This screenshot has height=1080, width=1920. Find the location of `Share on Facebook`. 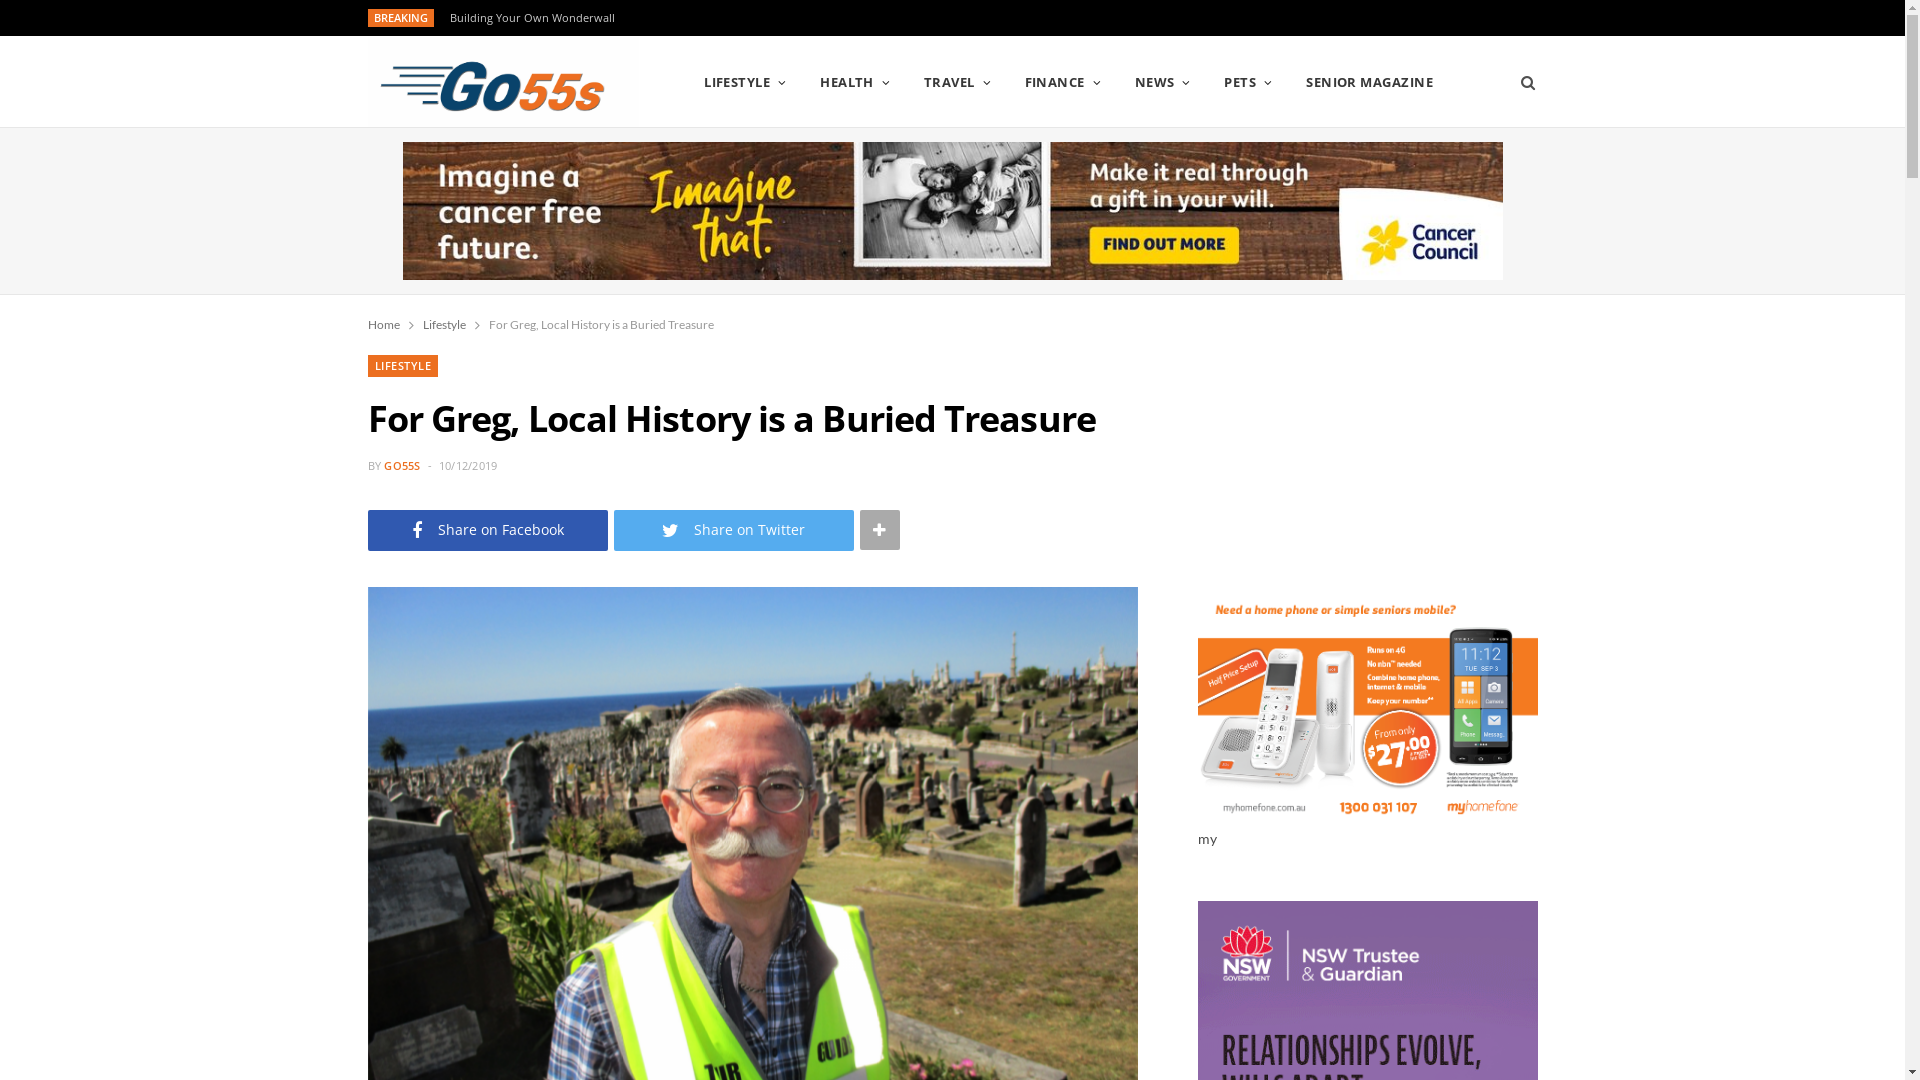

Share on Facebook is located at coordinates (488, 530).